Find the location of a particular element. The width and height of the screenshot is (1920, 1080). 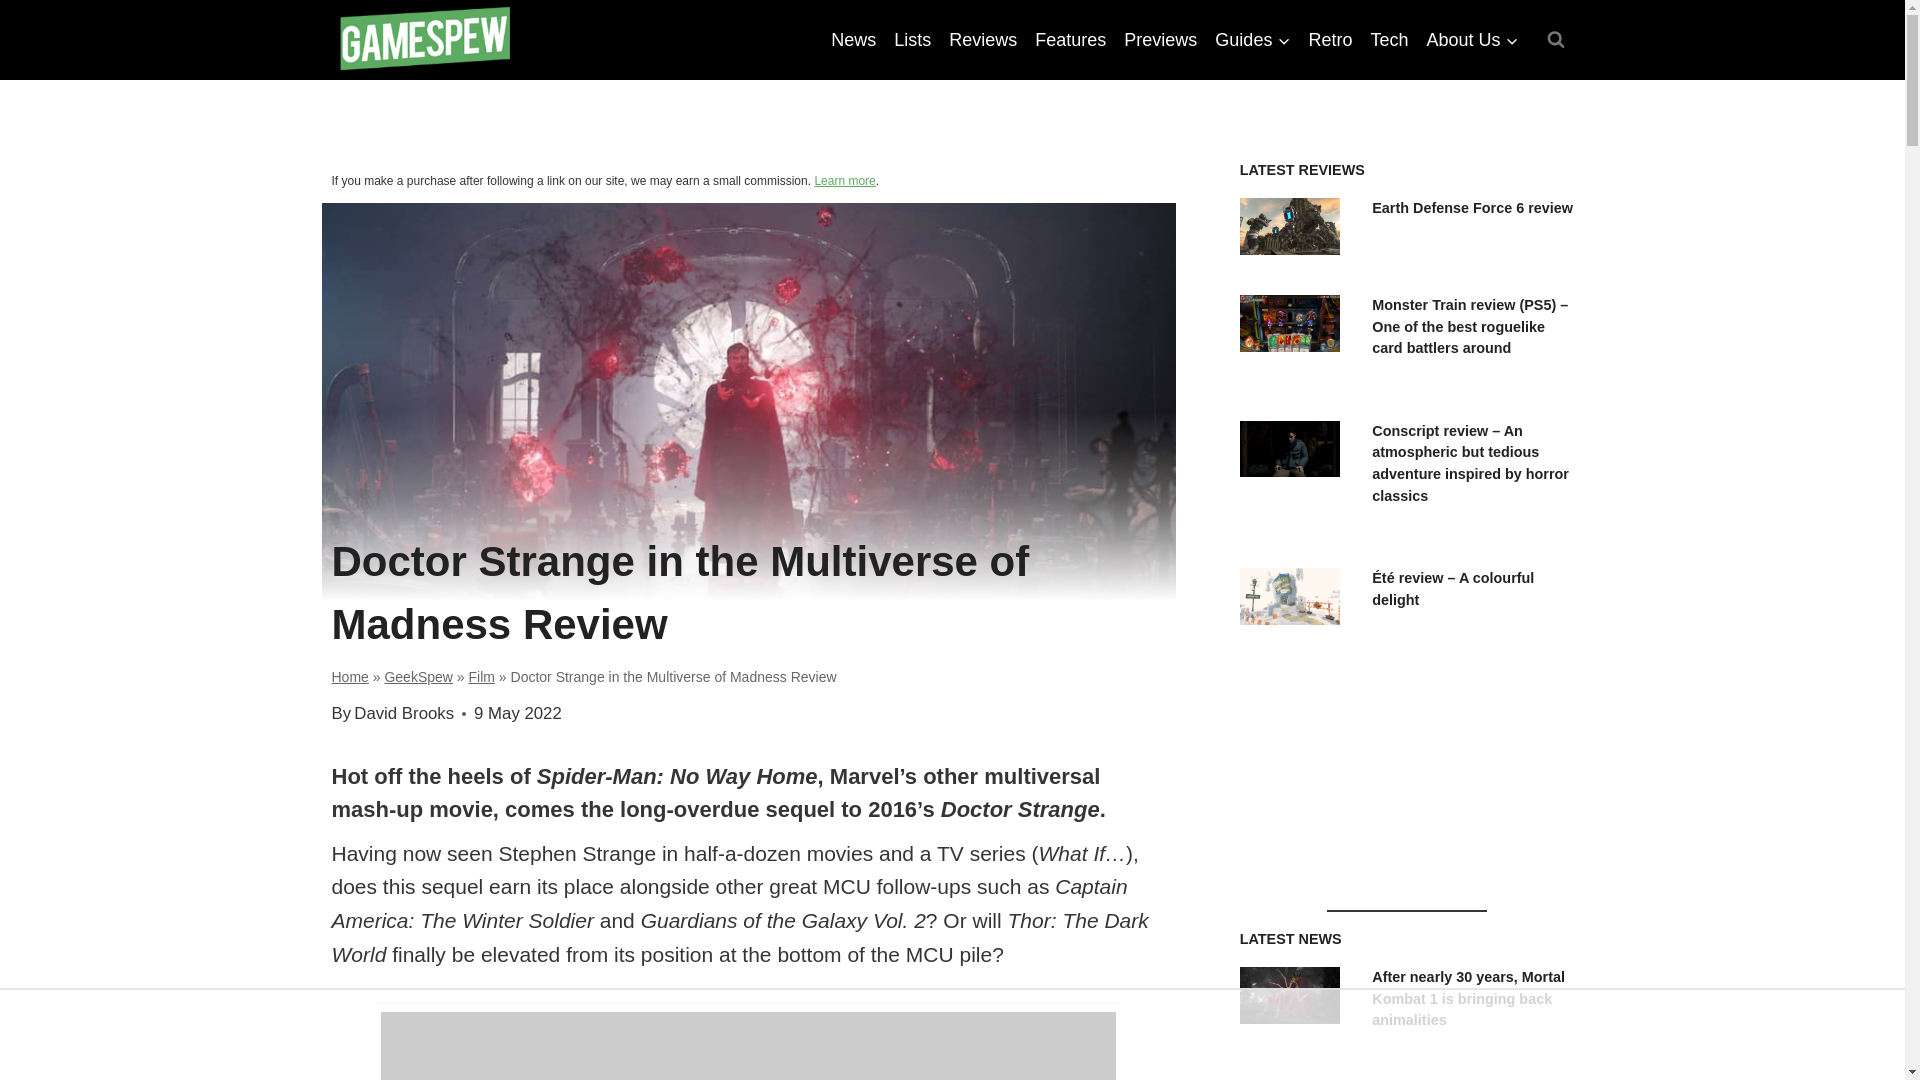

Features is located at coordinates (1070, 40).